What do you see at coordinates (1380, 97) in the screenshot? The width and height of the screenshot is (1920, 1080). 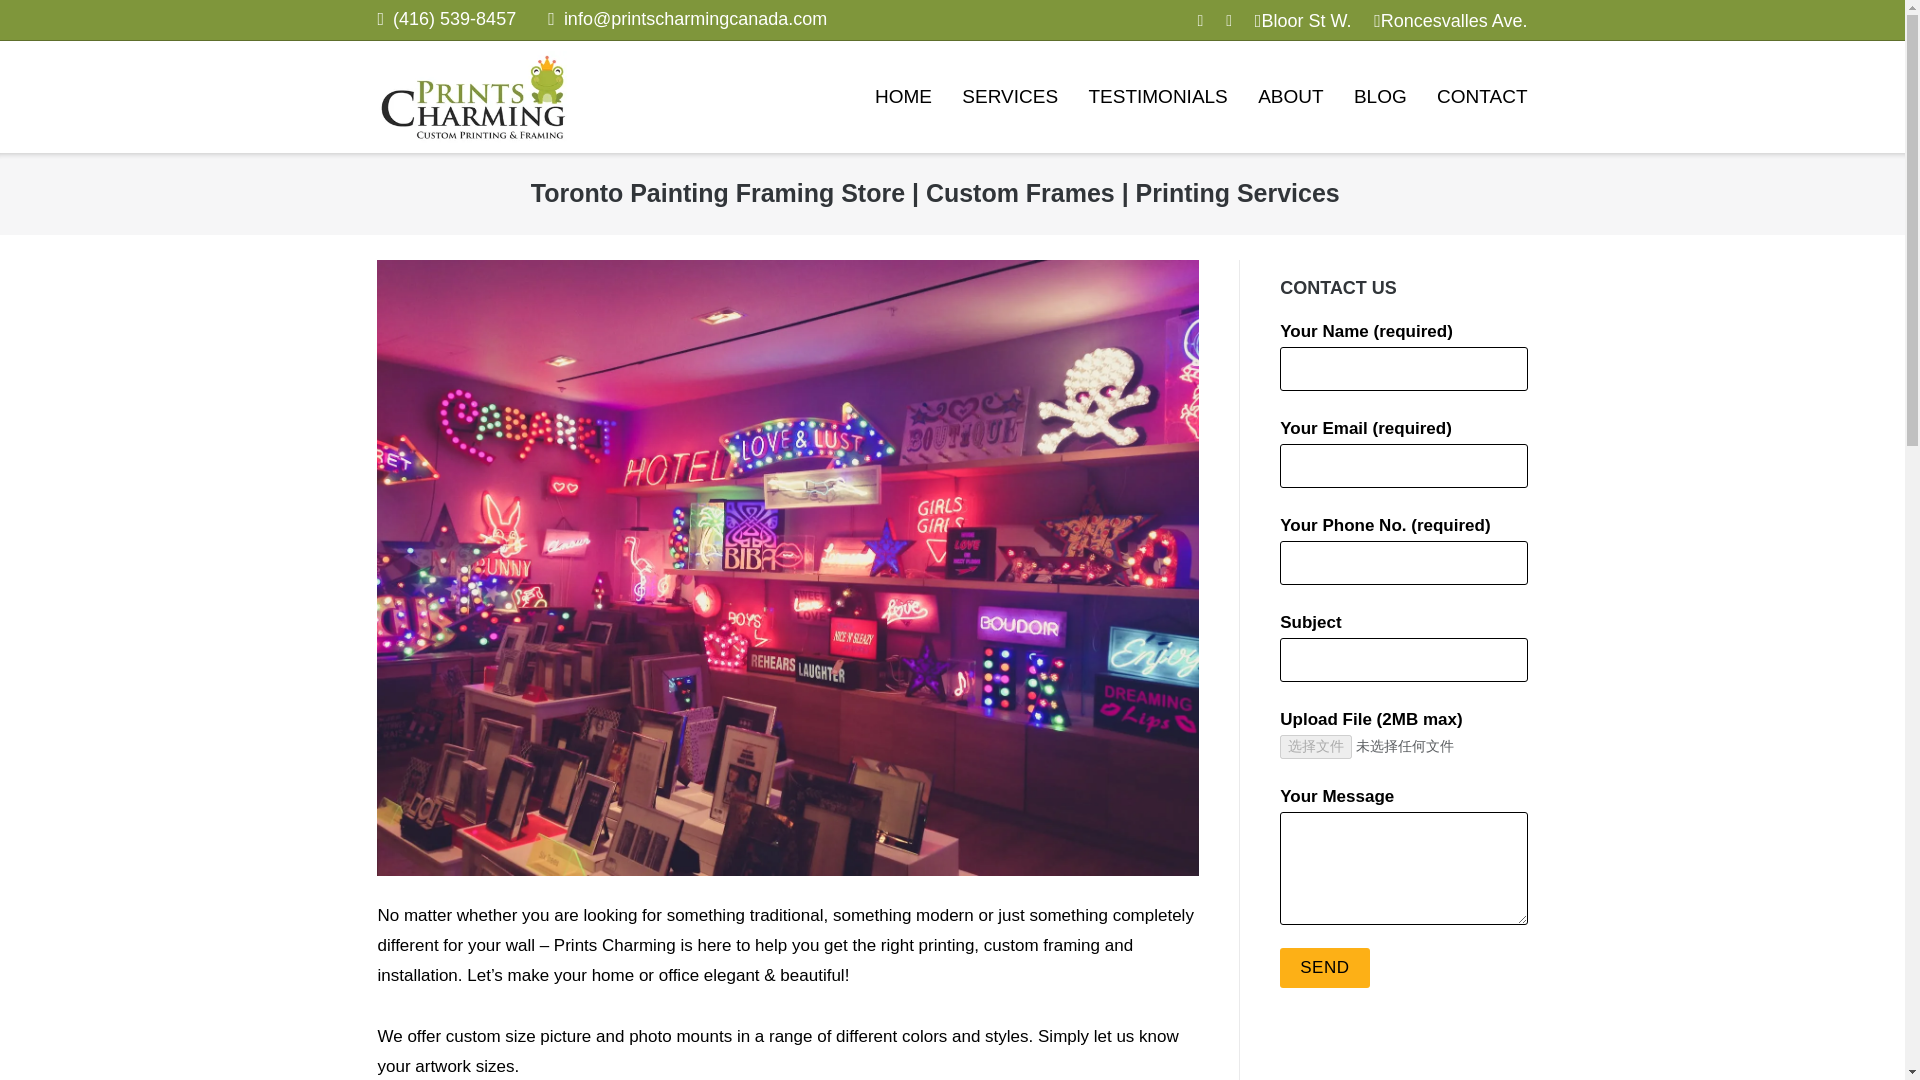 I see `BLOG` at bounding box center [1380, 97].